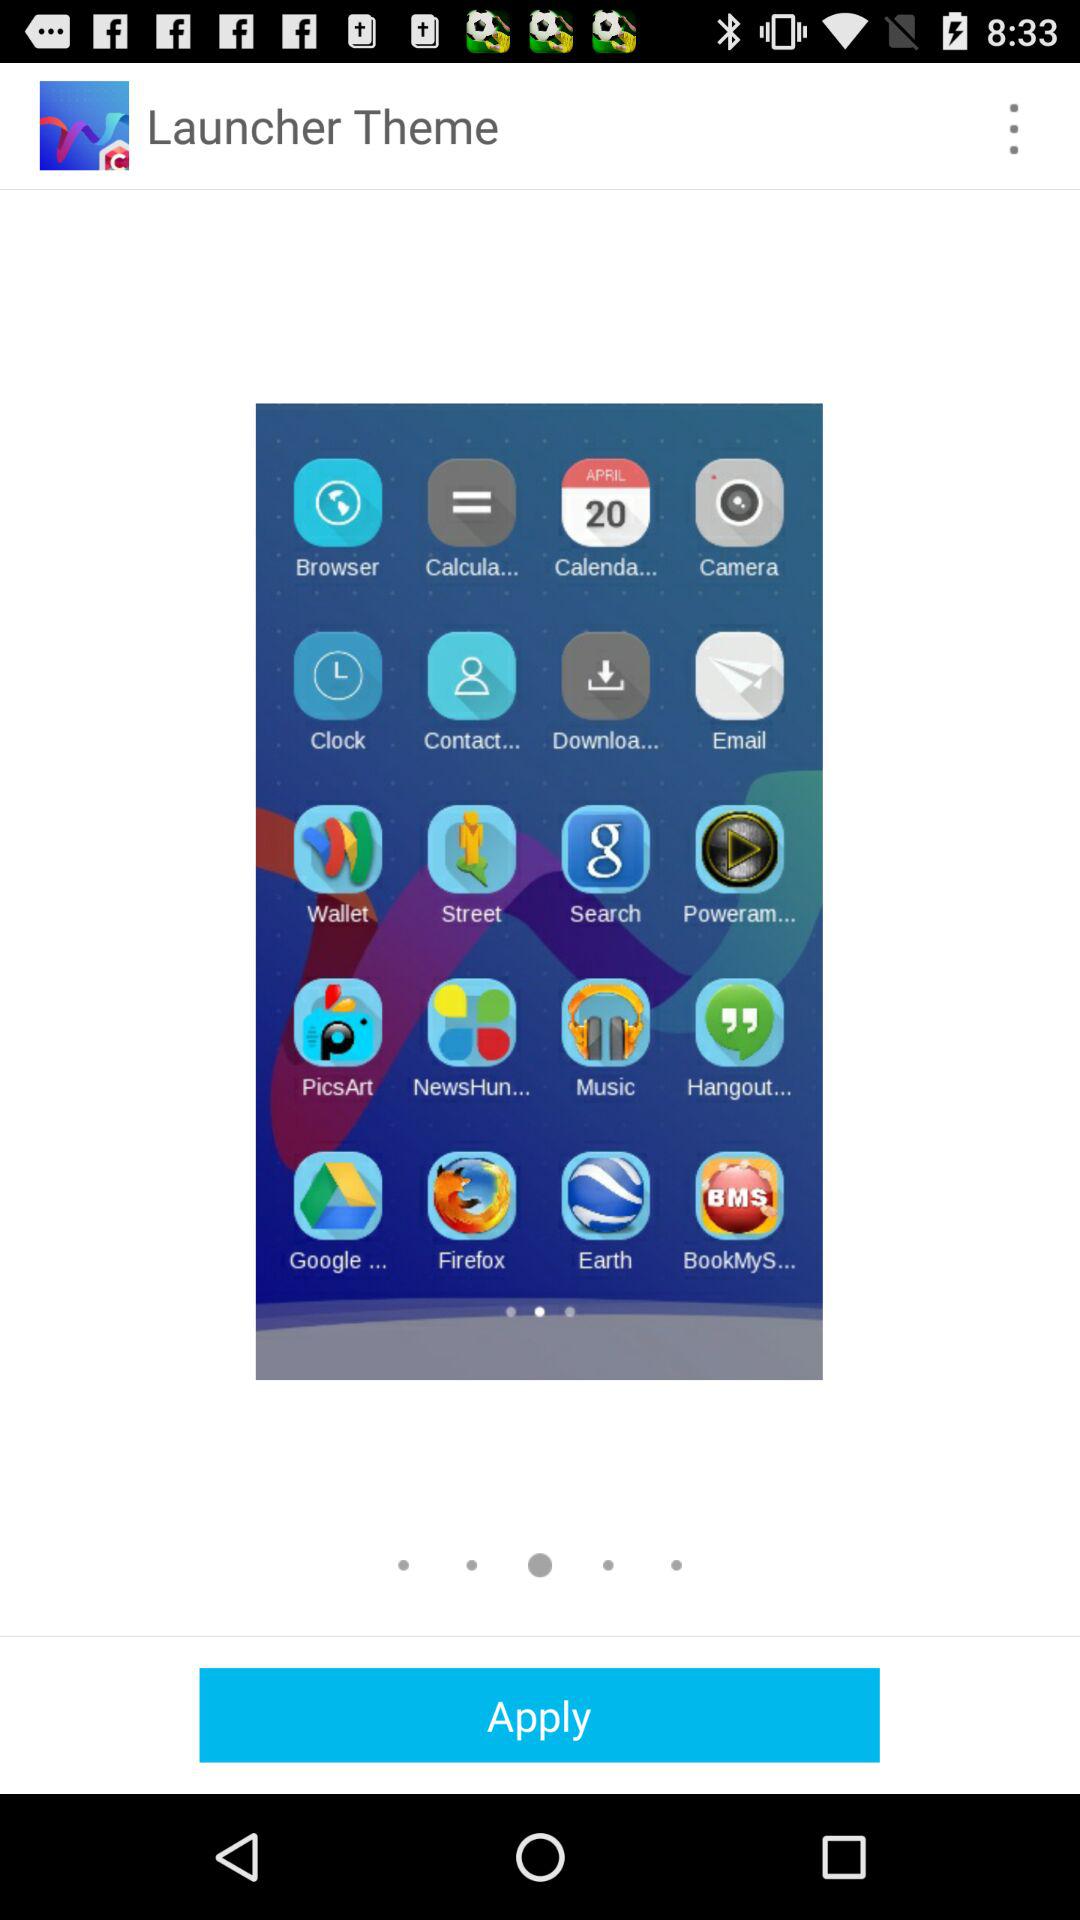  I want to click on swipe to the apply, so click(539, 1714).